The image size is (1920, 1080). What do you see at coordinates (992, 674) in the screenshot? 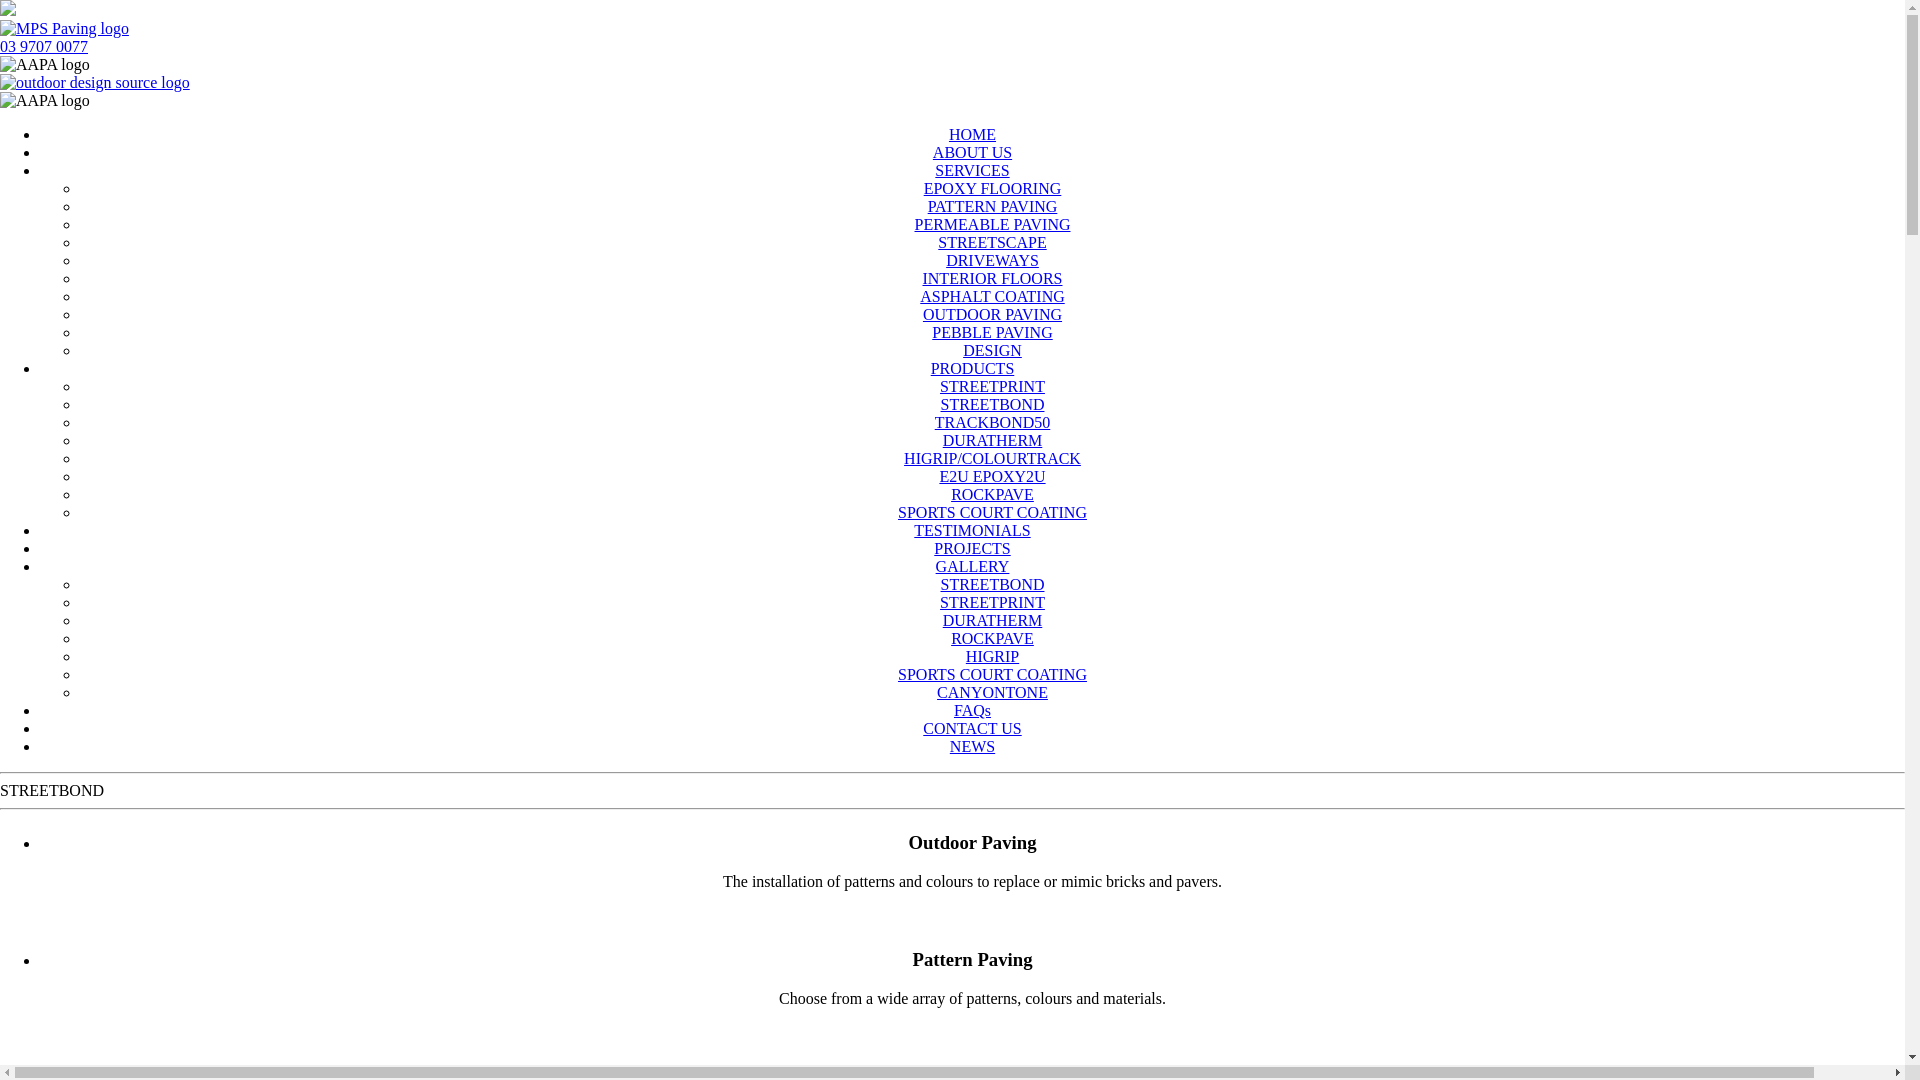
I see `SPORTS COURT COATING` at bounding box center [992, 674].